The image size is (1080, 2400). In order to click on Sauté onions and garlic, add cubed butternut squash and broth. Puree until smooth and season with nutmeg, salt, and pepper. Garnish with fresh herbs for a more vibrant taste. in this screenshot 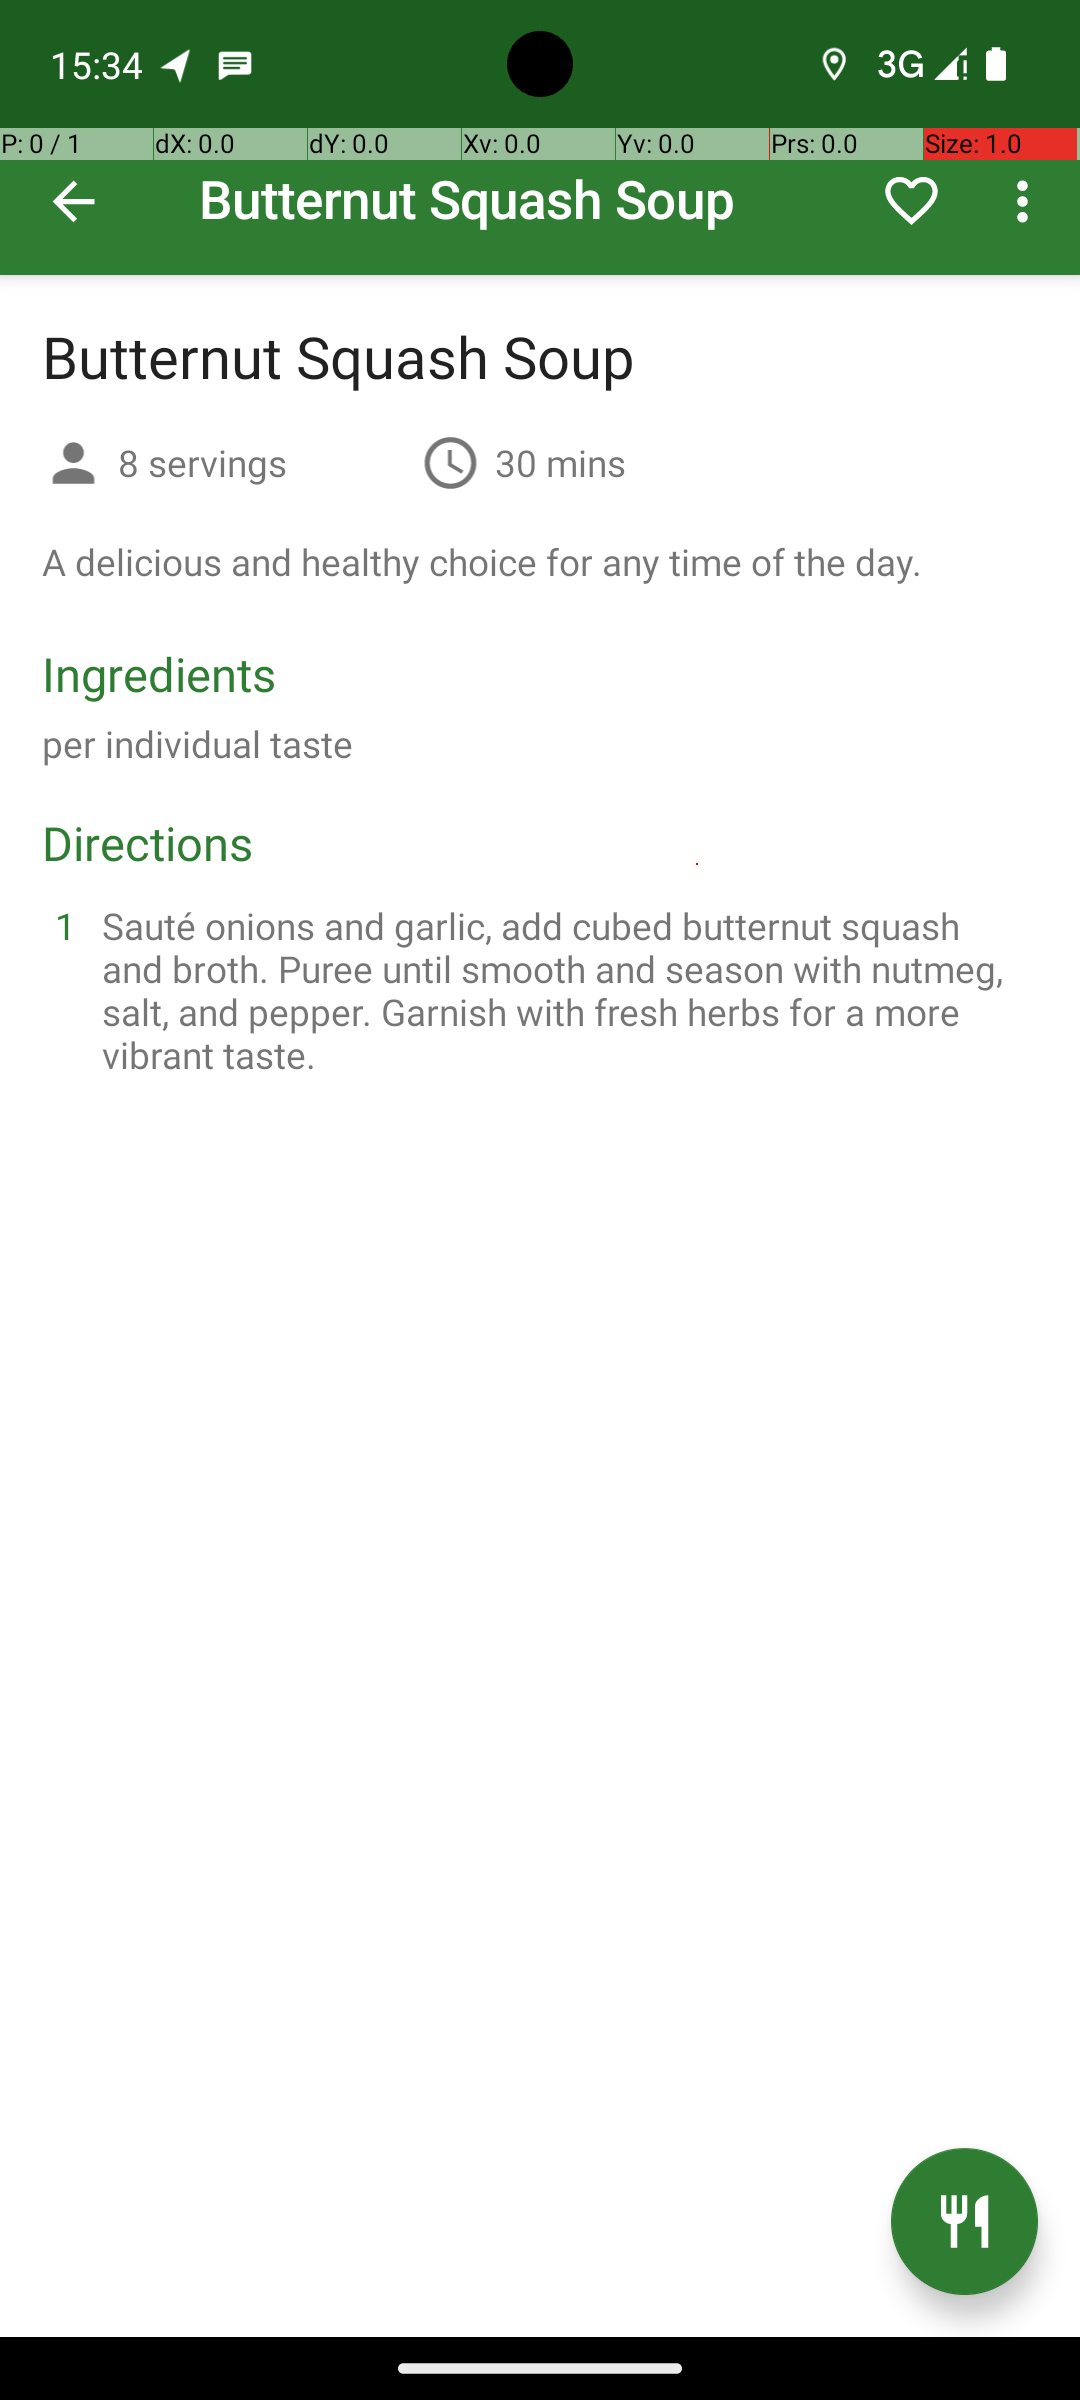, I will do `click(564, 990)`.